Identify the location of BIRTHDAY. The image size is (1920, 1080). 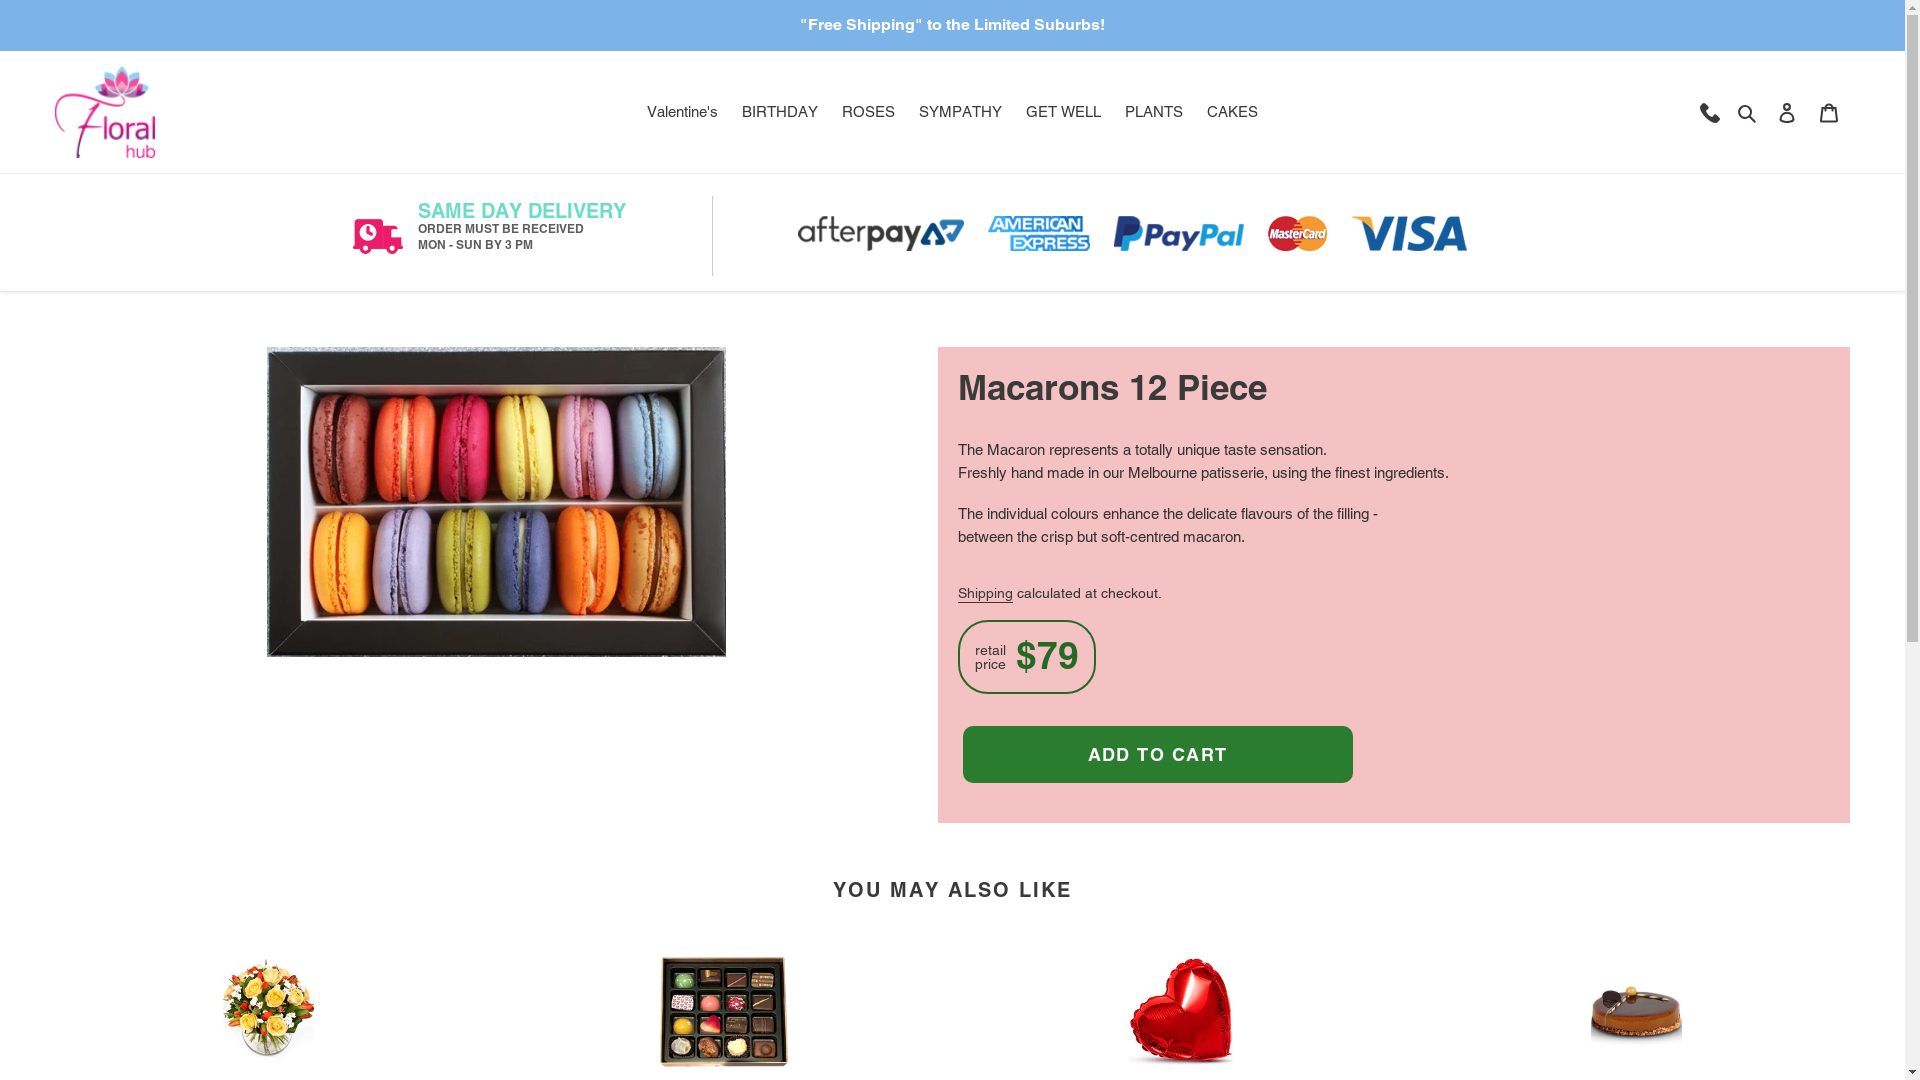
(780, 112).